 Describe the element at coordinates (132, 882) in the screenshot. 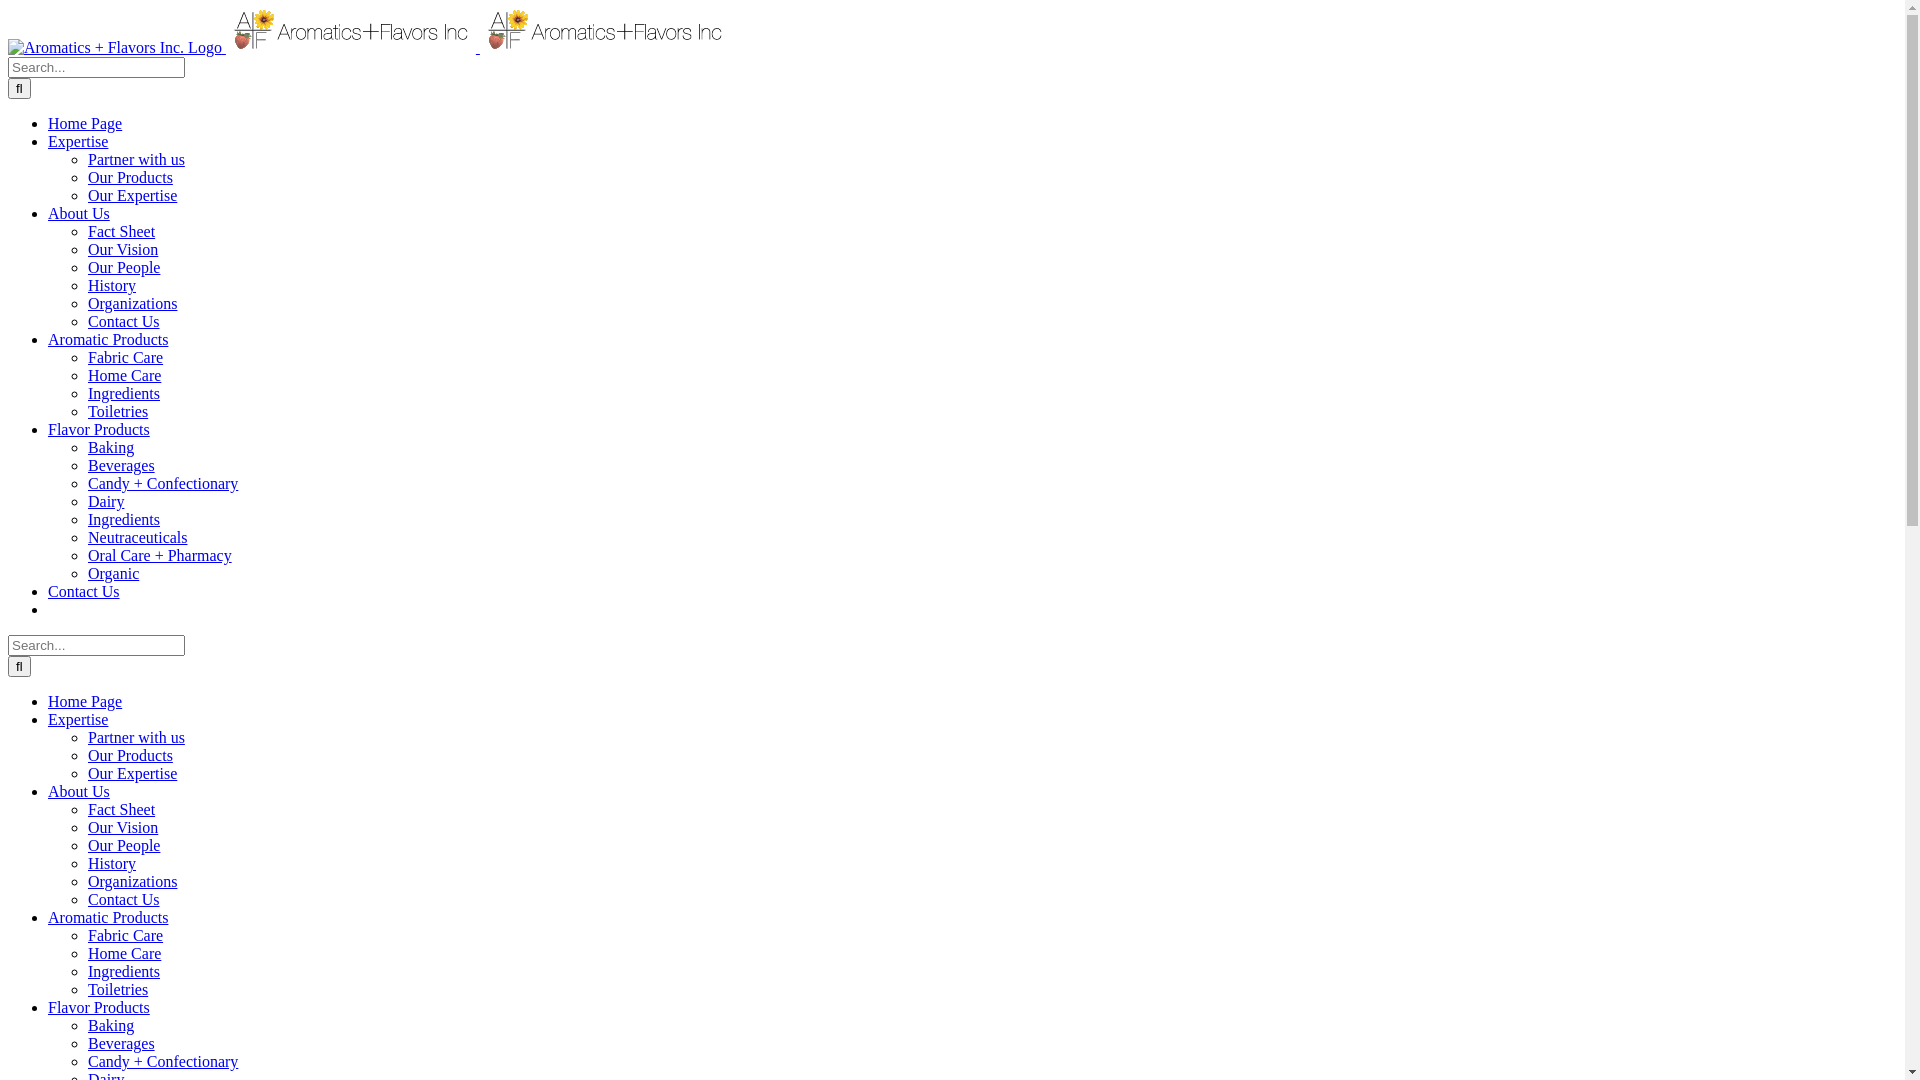

I see `Organizations` at that location.